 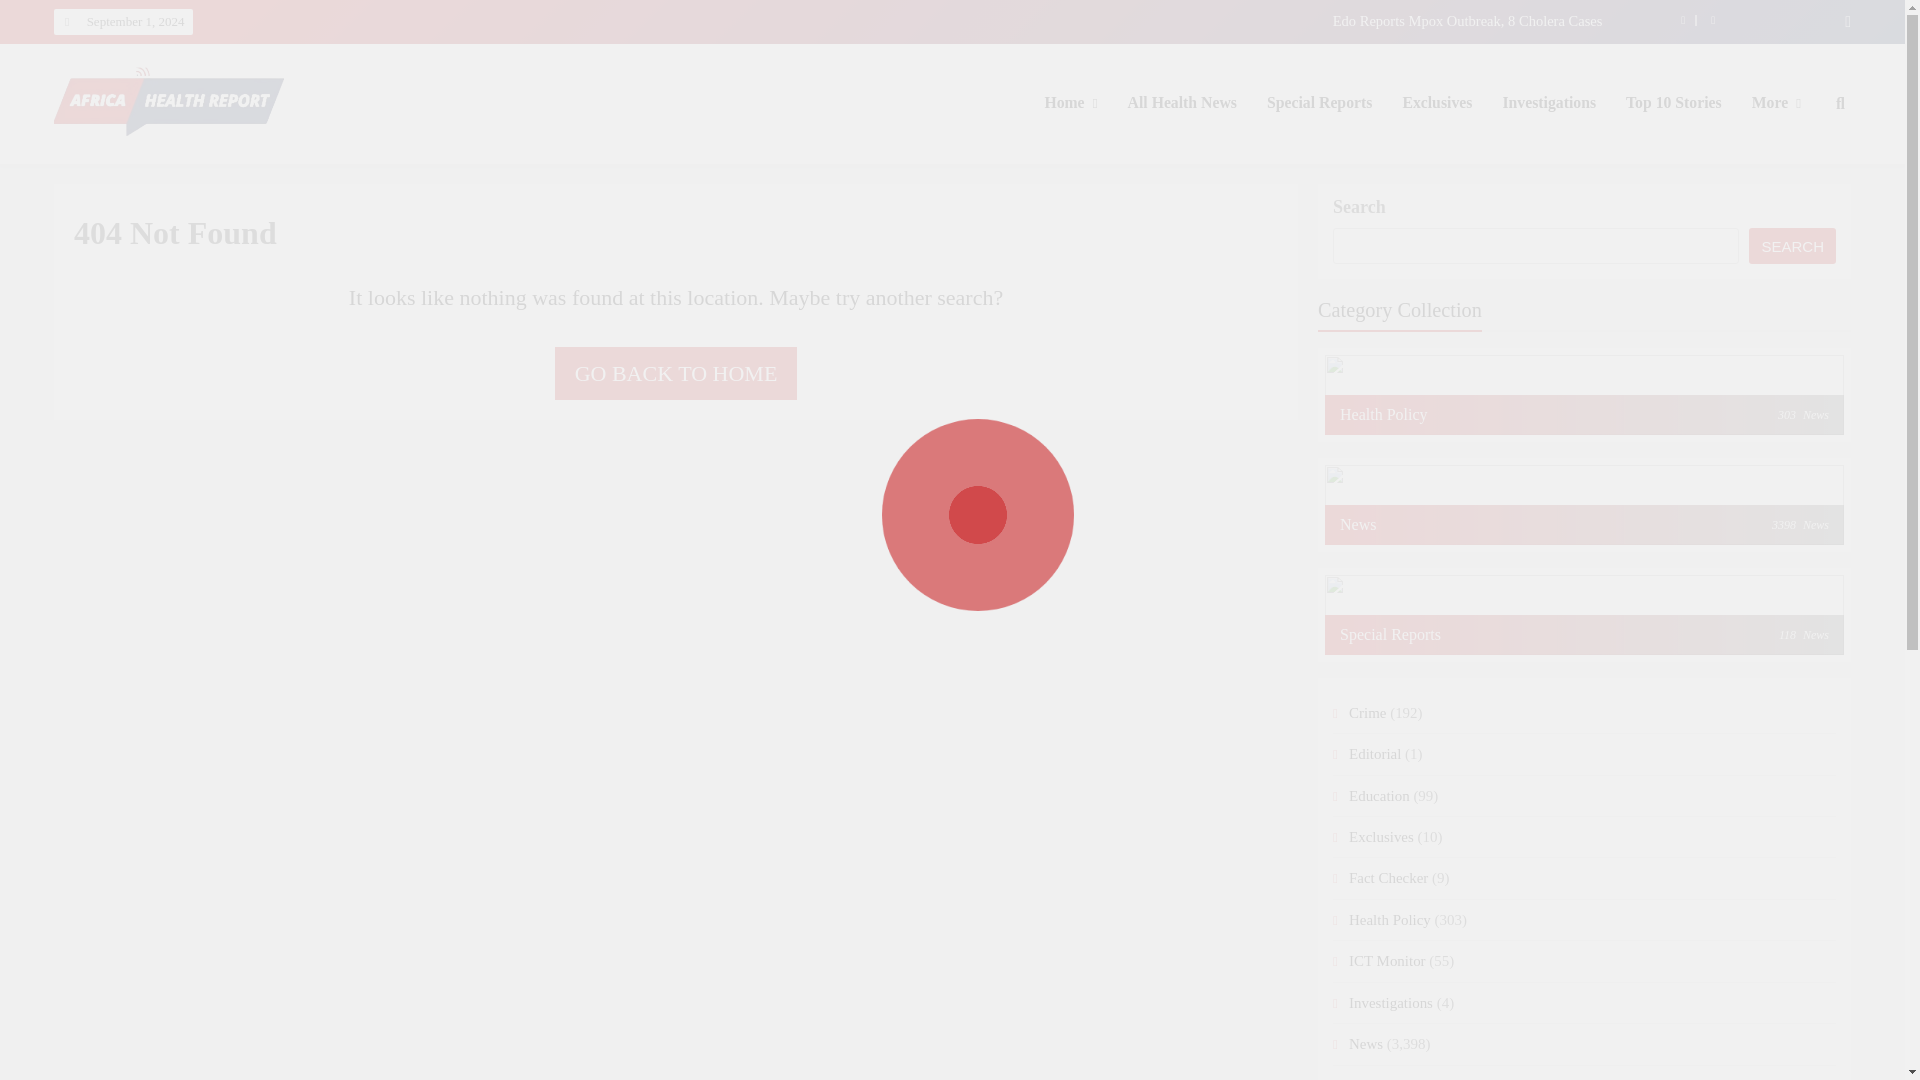 I want to click on More, so click(x=1776, y=102).